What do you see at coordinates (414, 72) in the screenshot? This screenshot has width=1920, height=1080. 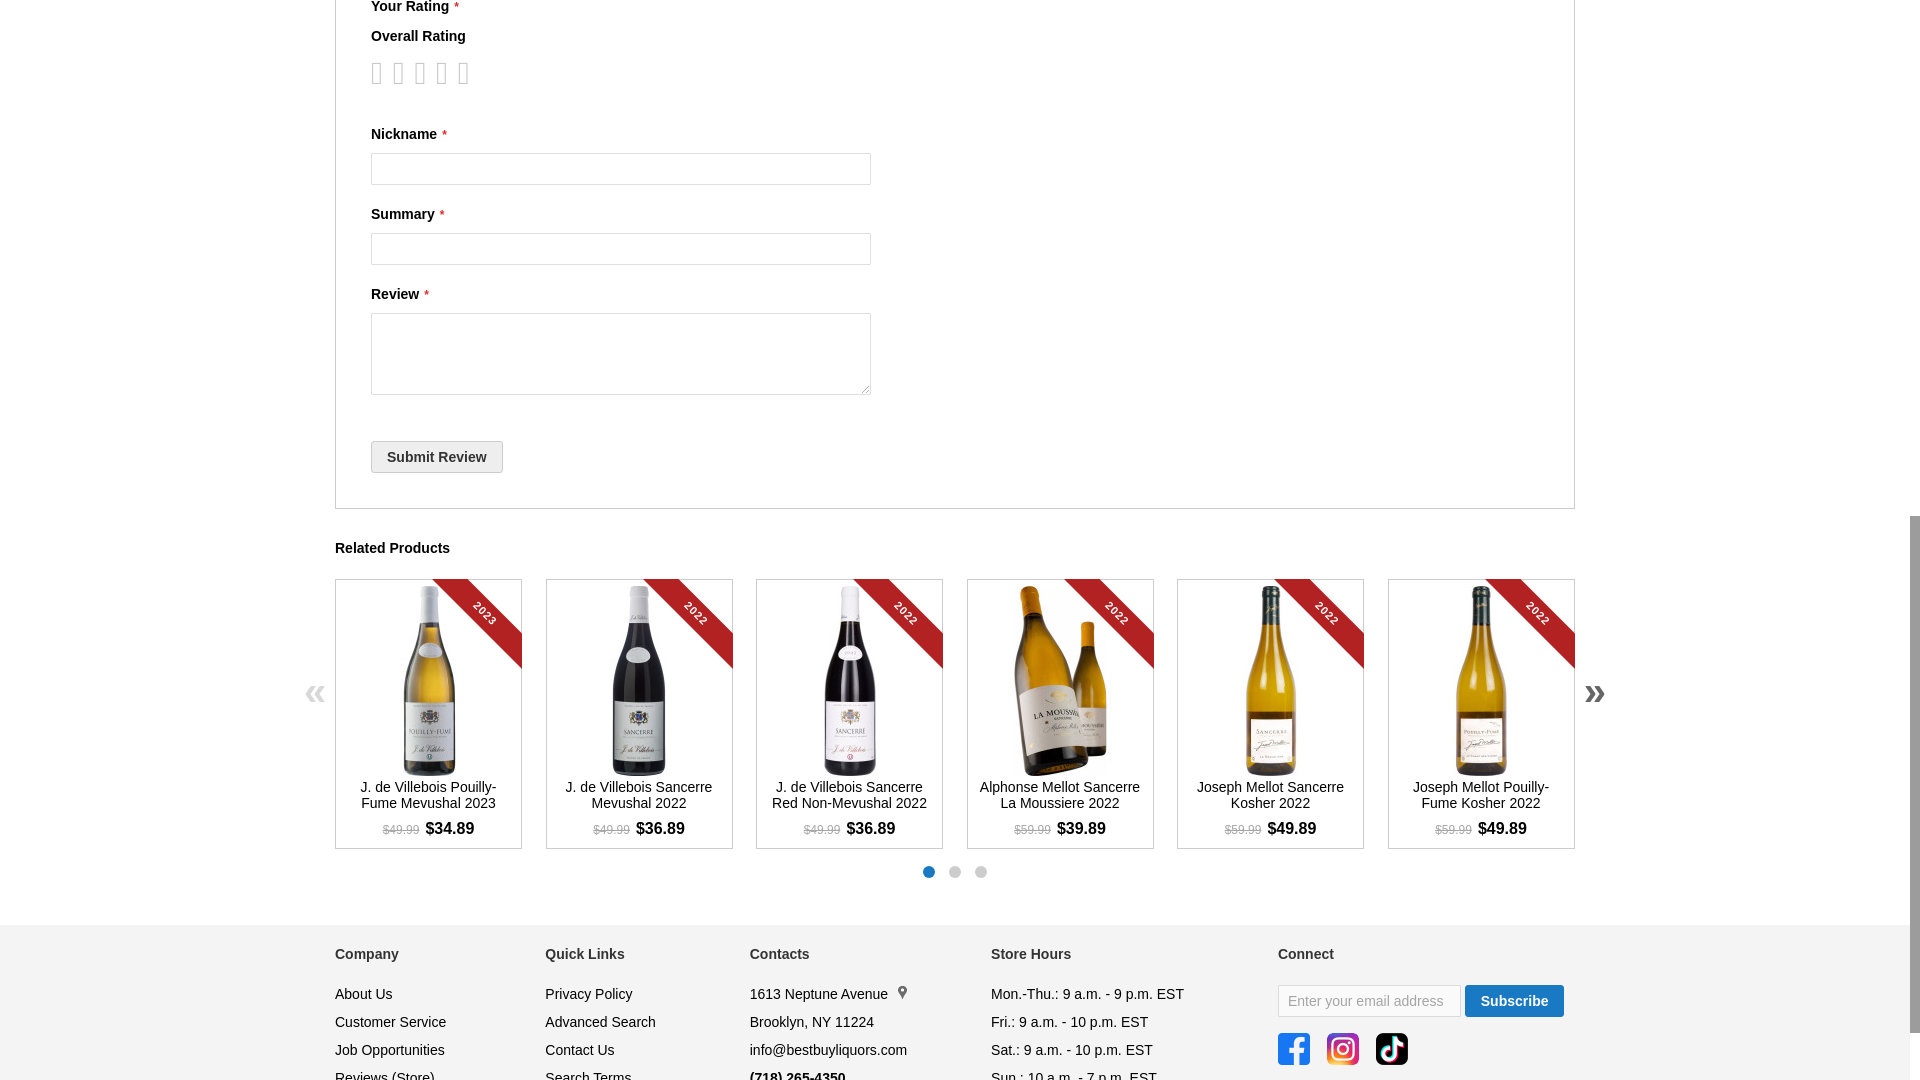 I see `4 stars` at bounding box center [414, 72].